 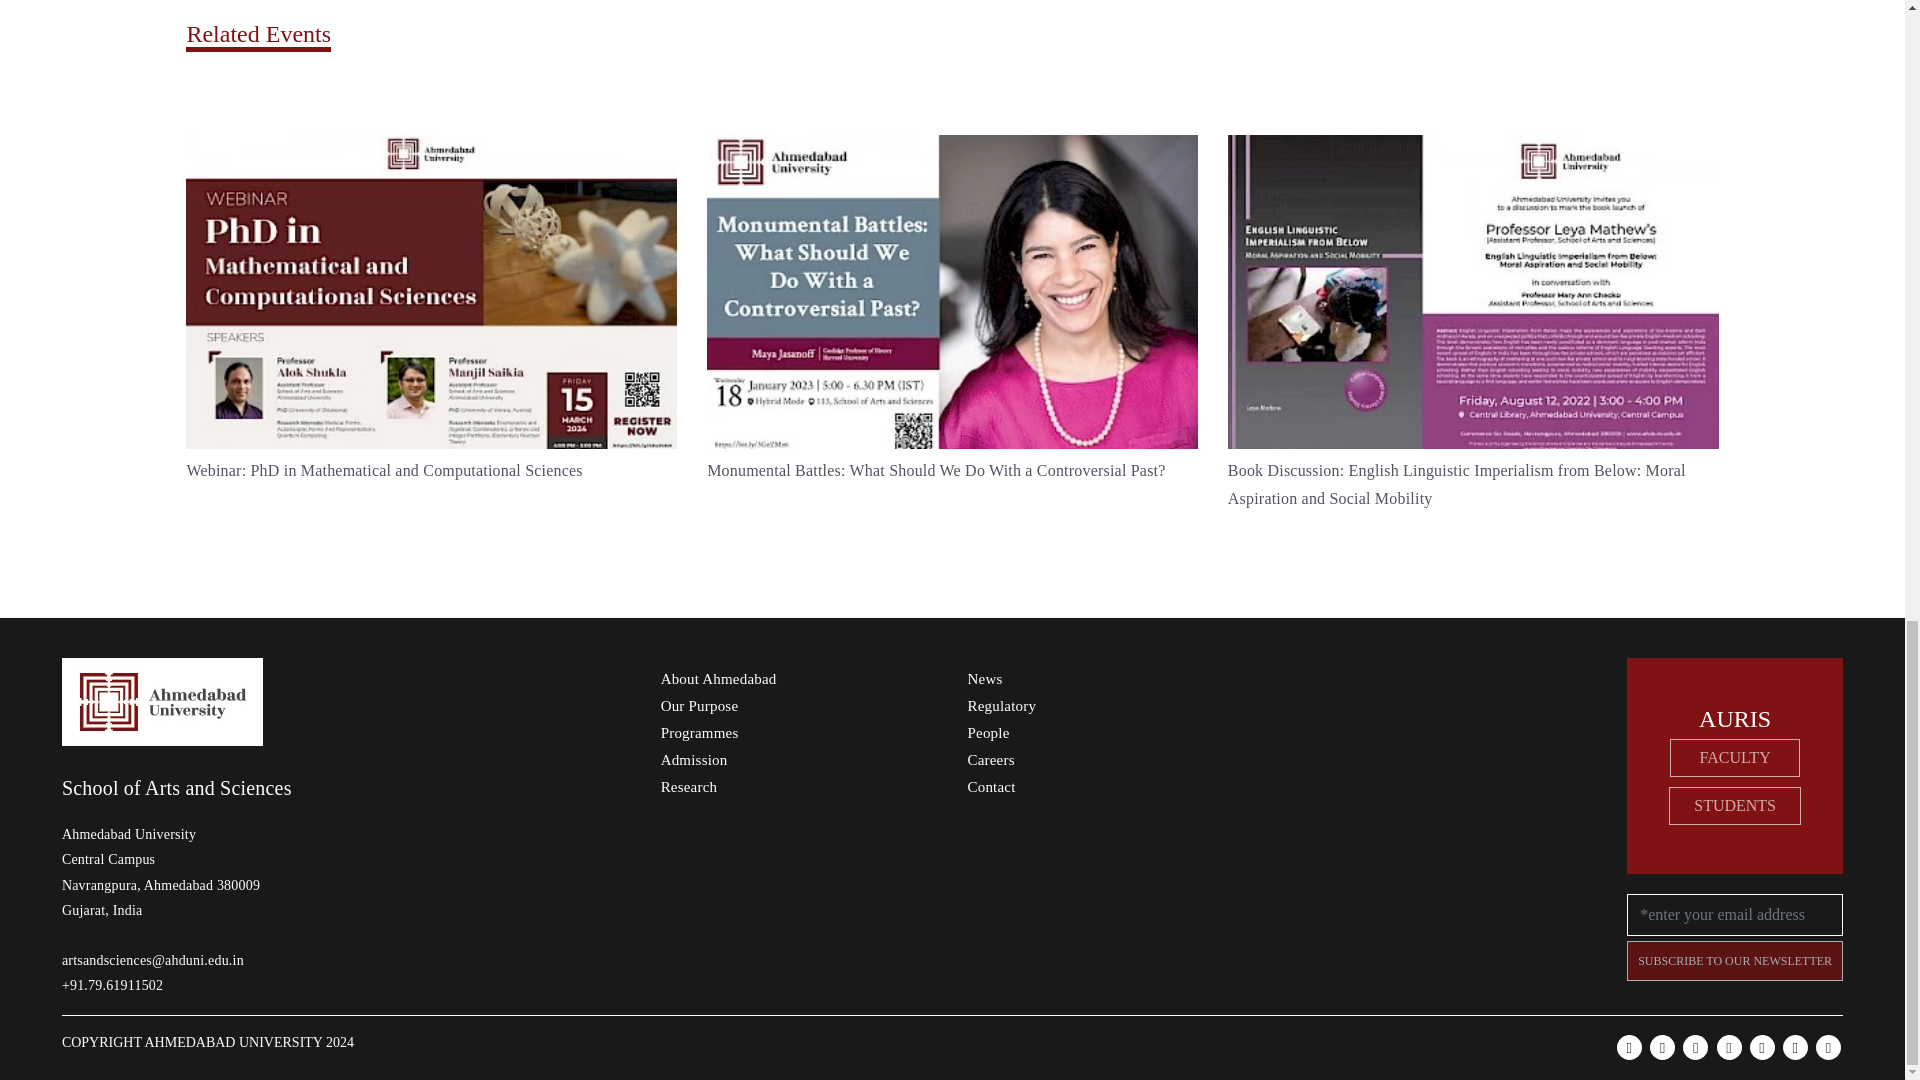 What do you see at coordinates (1728, 1046) in the screenshot?
I see `Instagram` at bounding box center [1728, 1046].